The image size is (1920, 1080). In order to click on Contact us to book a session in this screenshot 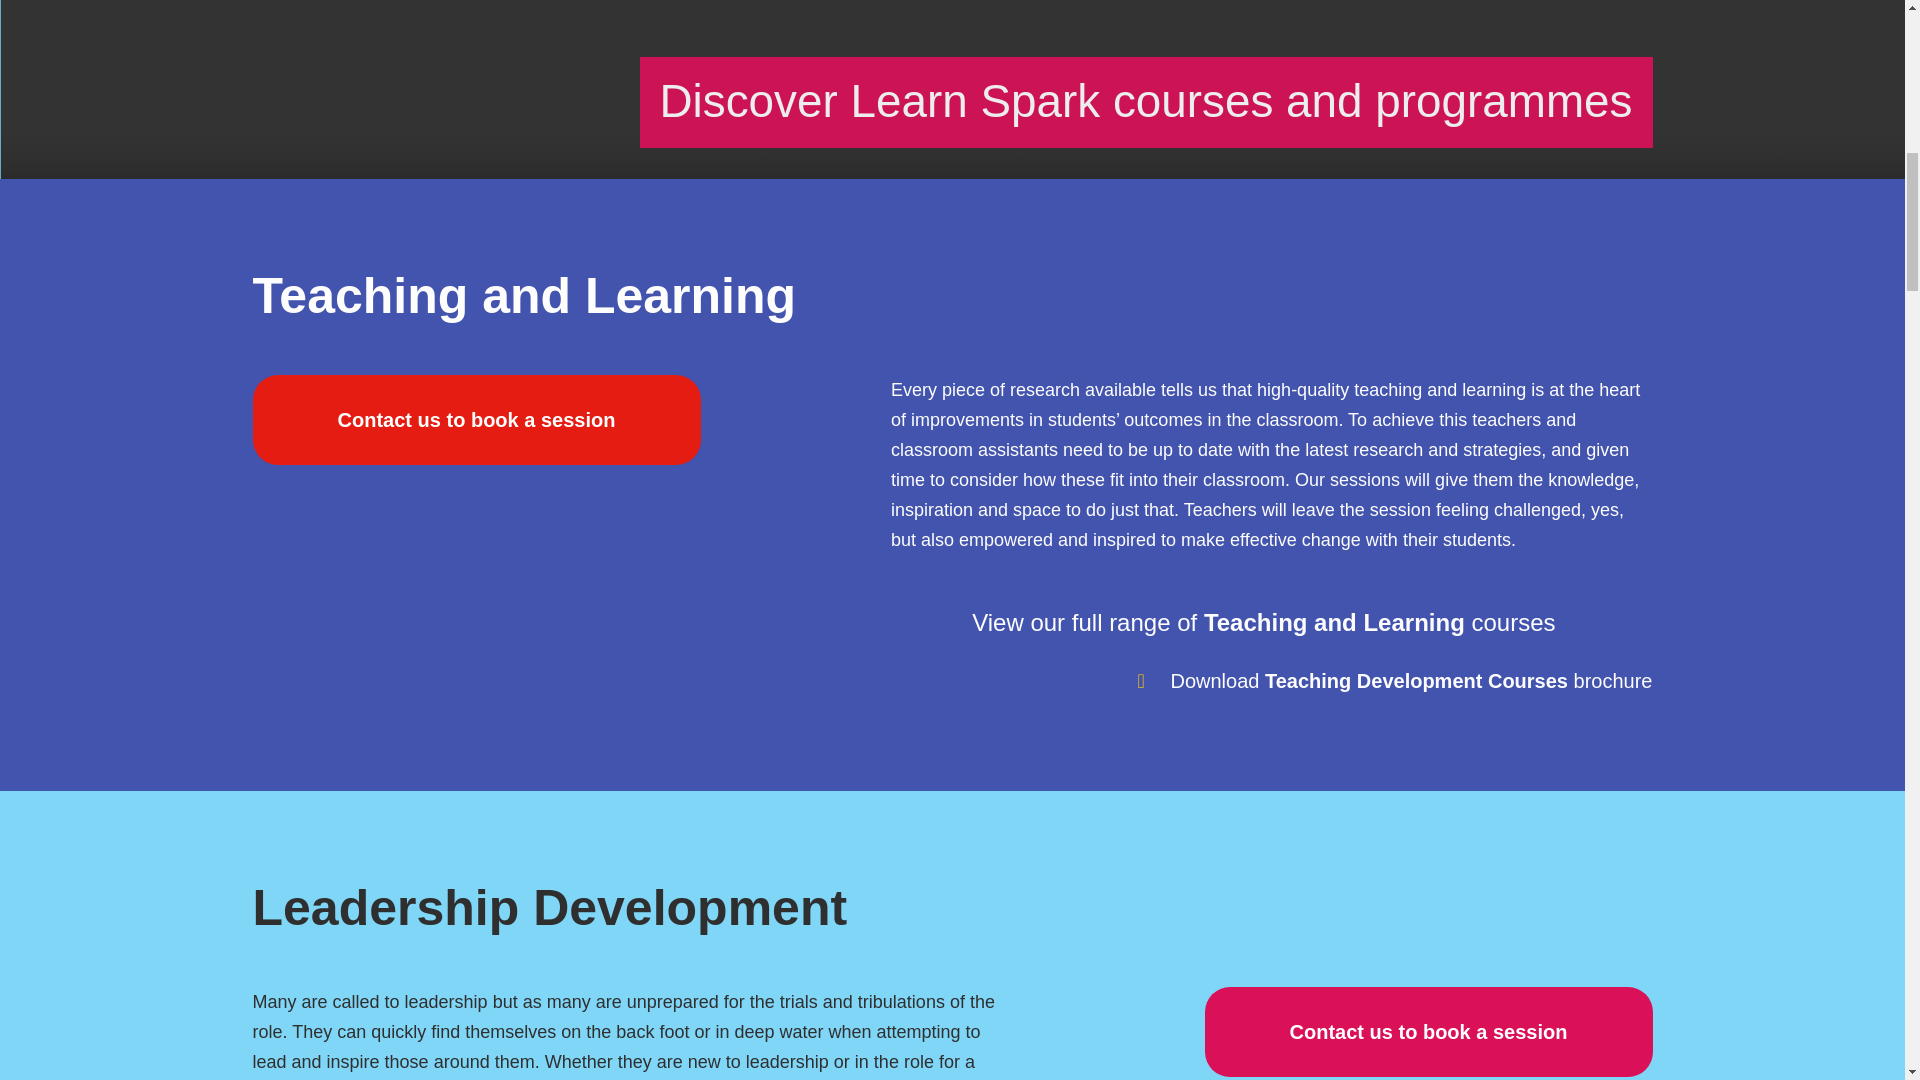, I will do `click(476, 420)`.